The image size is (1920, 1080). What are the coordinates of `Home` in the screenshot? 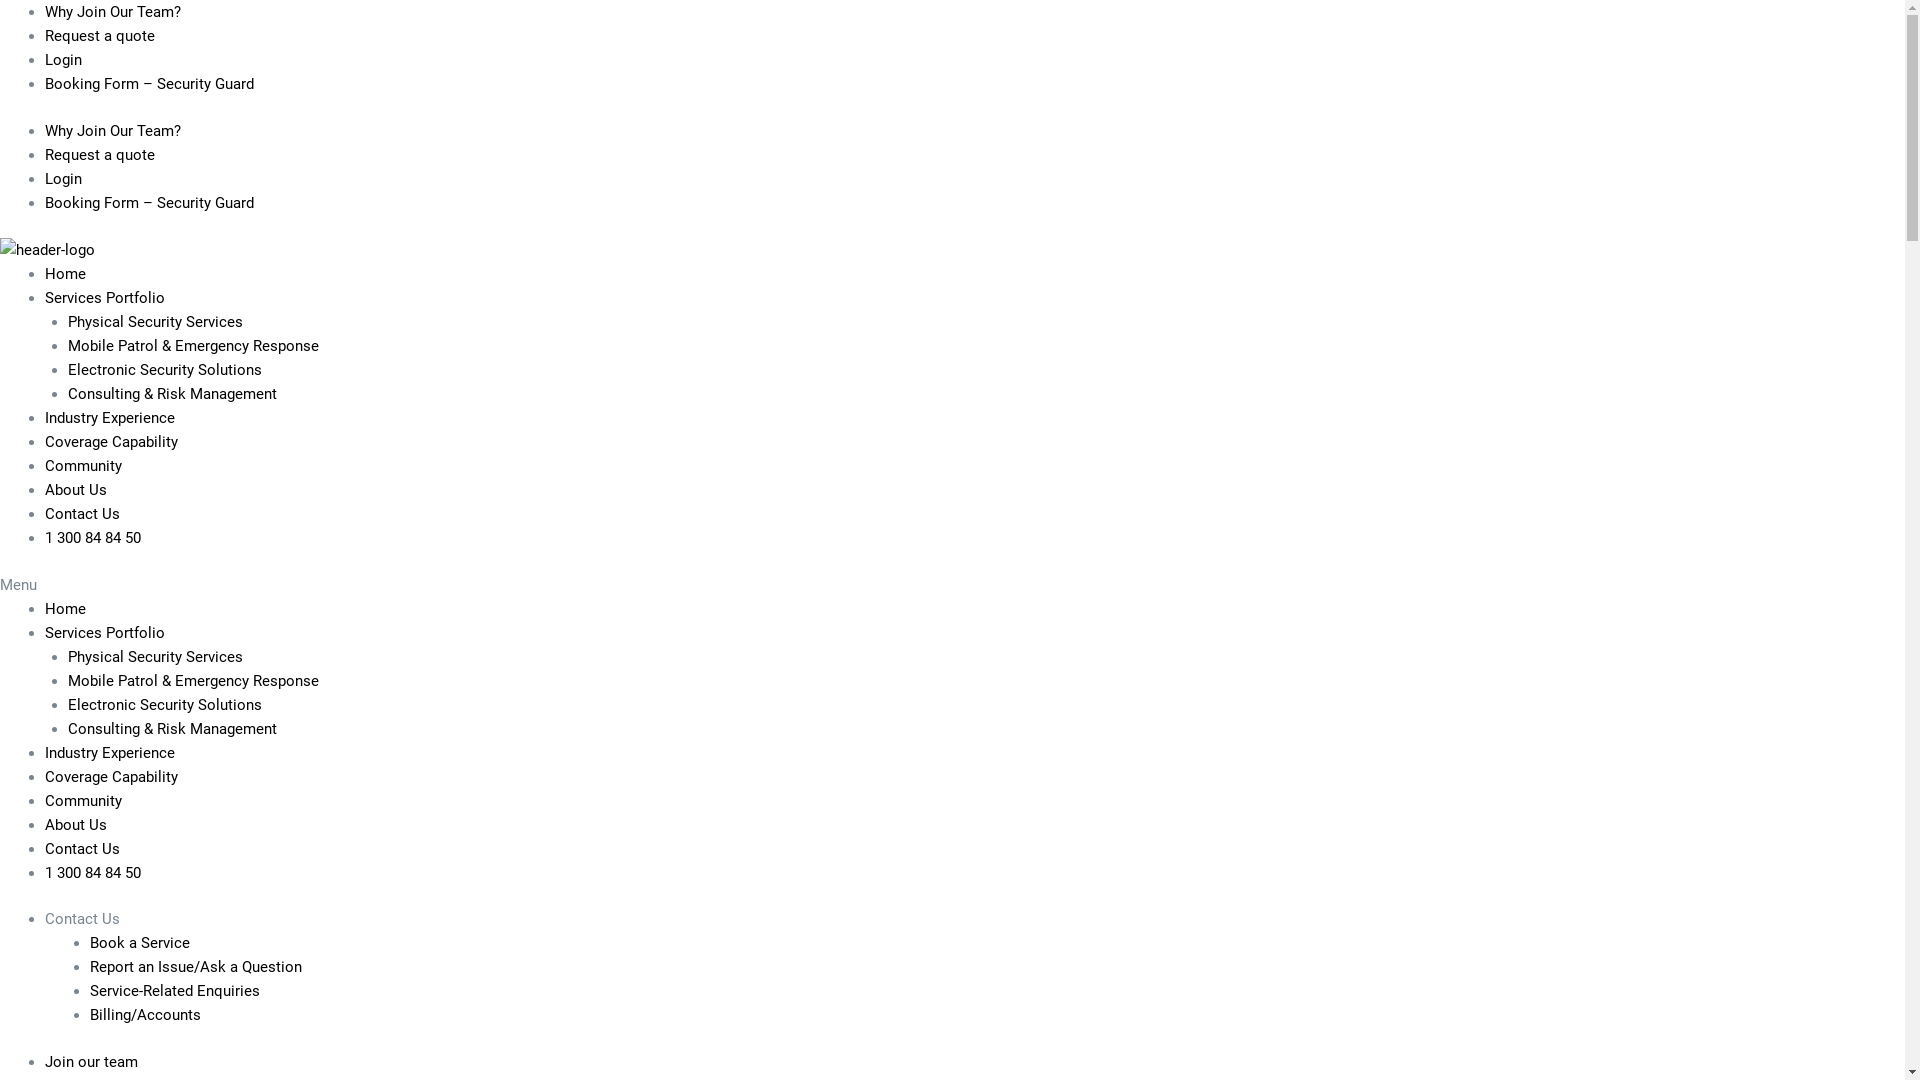 It's located at (66, 274).